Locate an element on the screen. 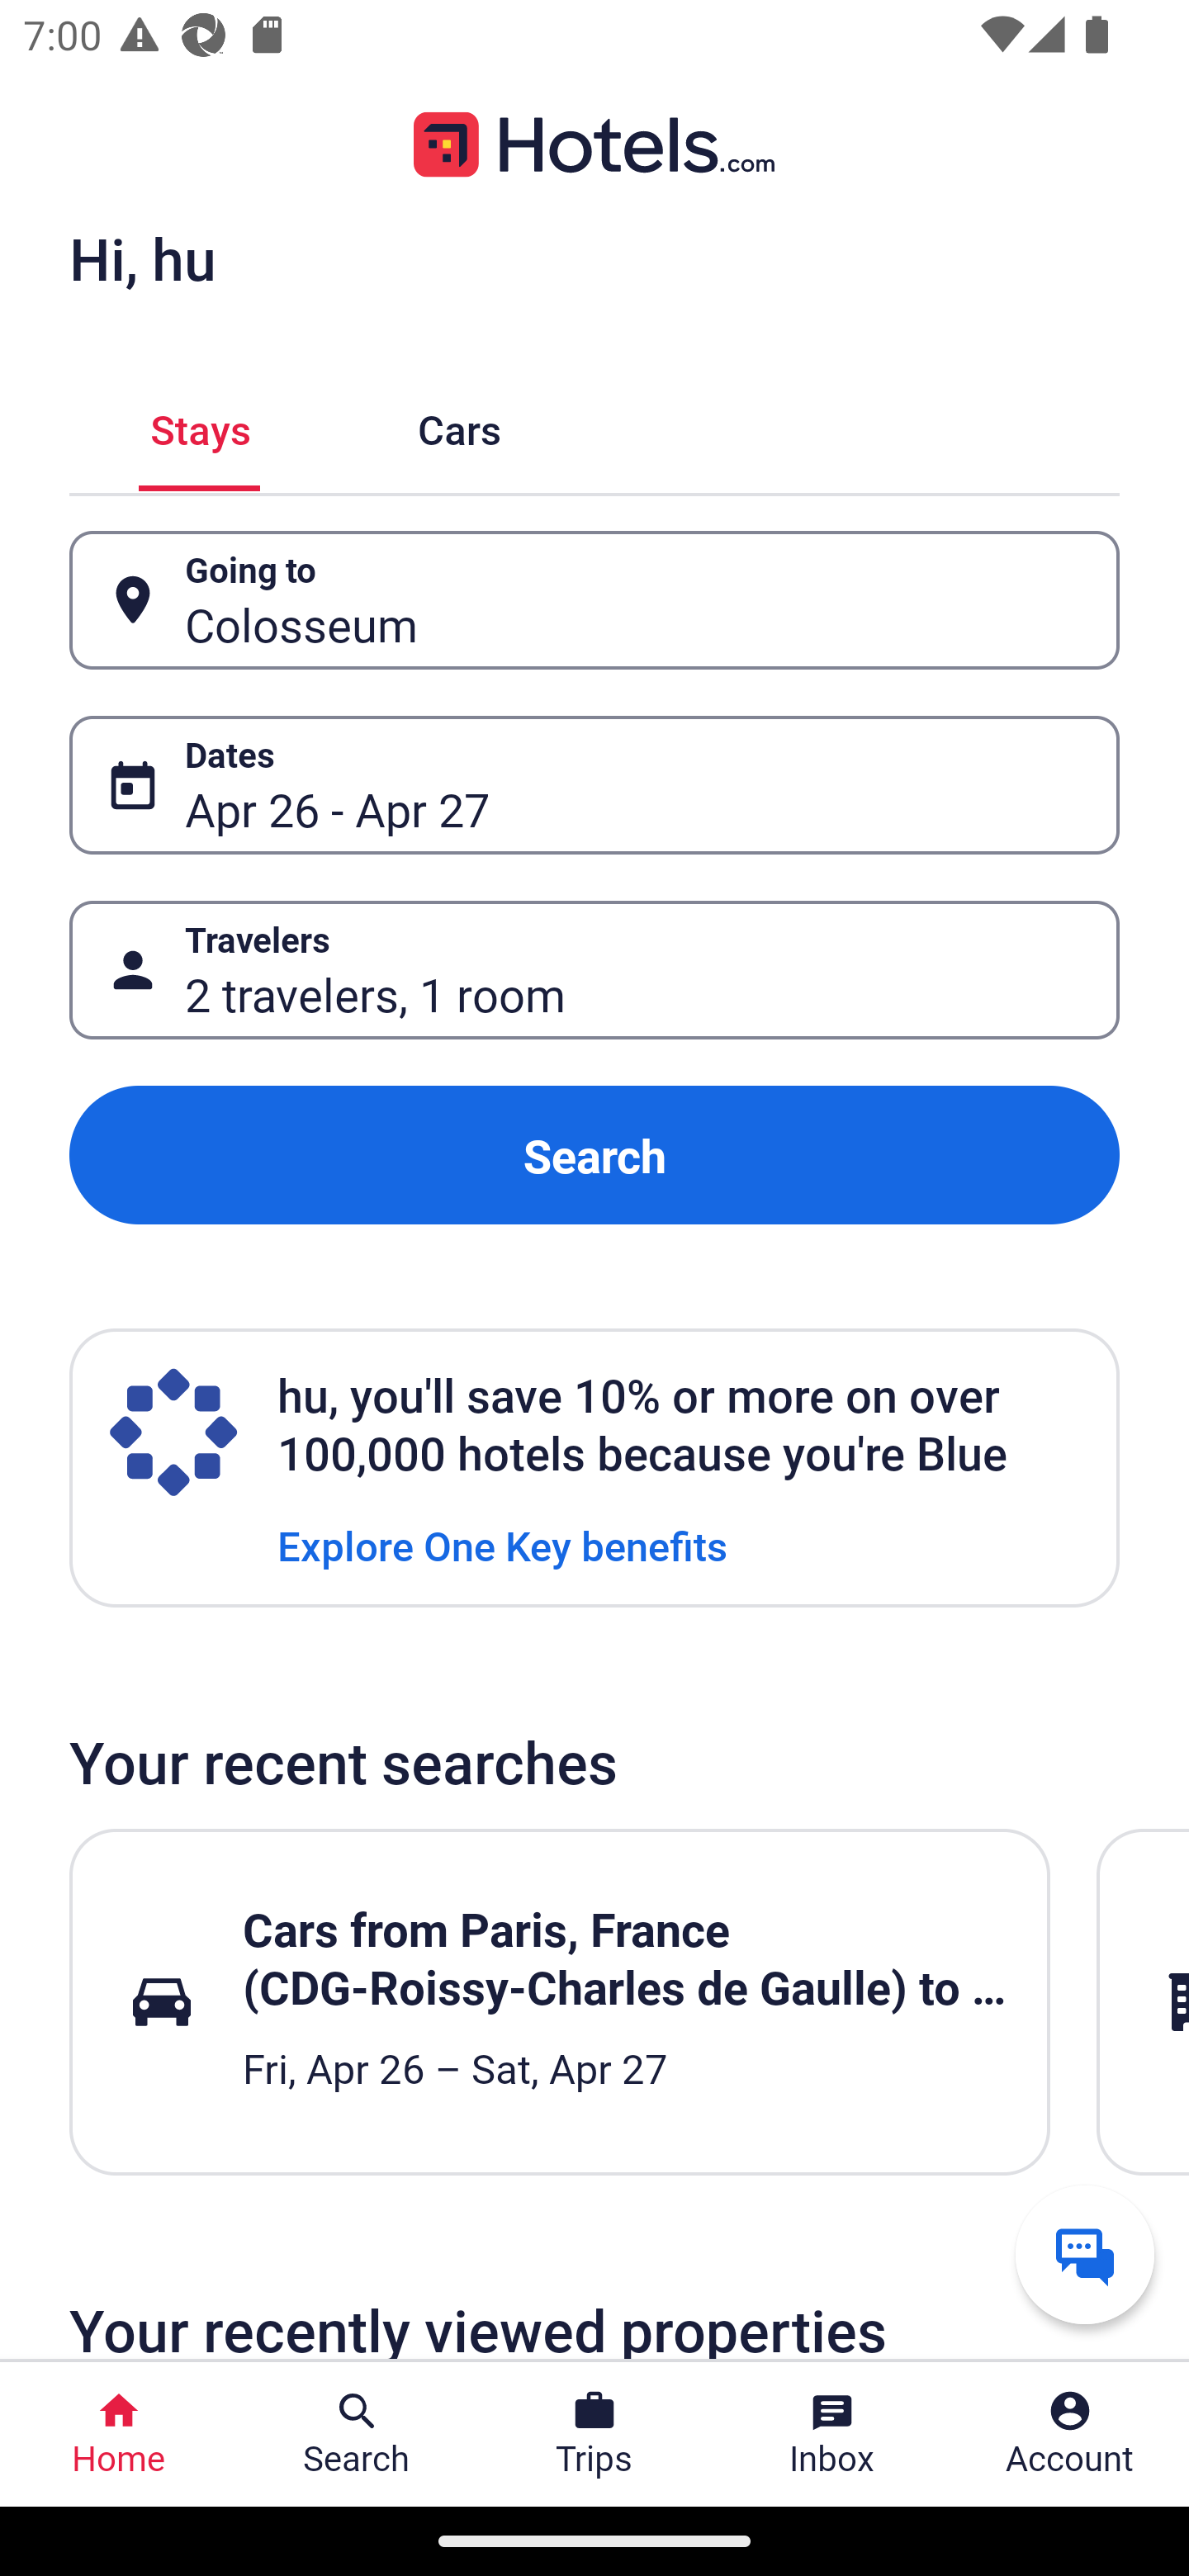 The height and width of the screenshot is (2576, 1189). Going to Button Colosseum is located at coordinates (594, 599).